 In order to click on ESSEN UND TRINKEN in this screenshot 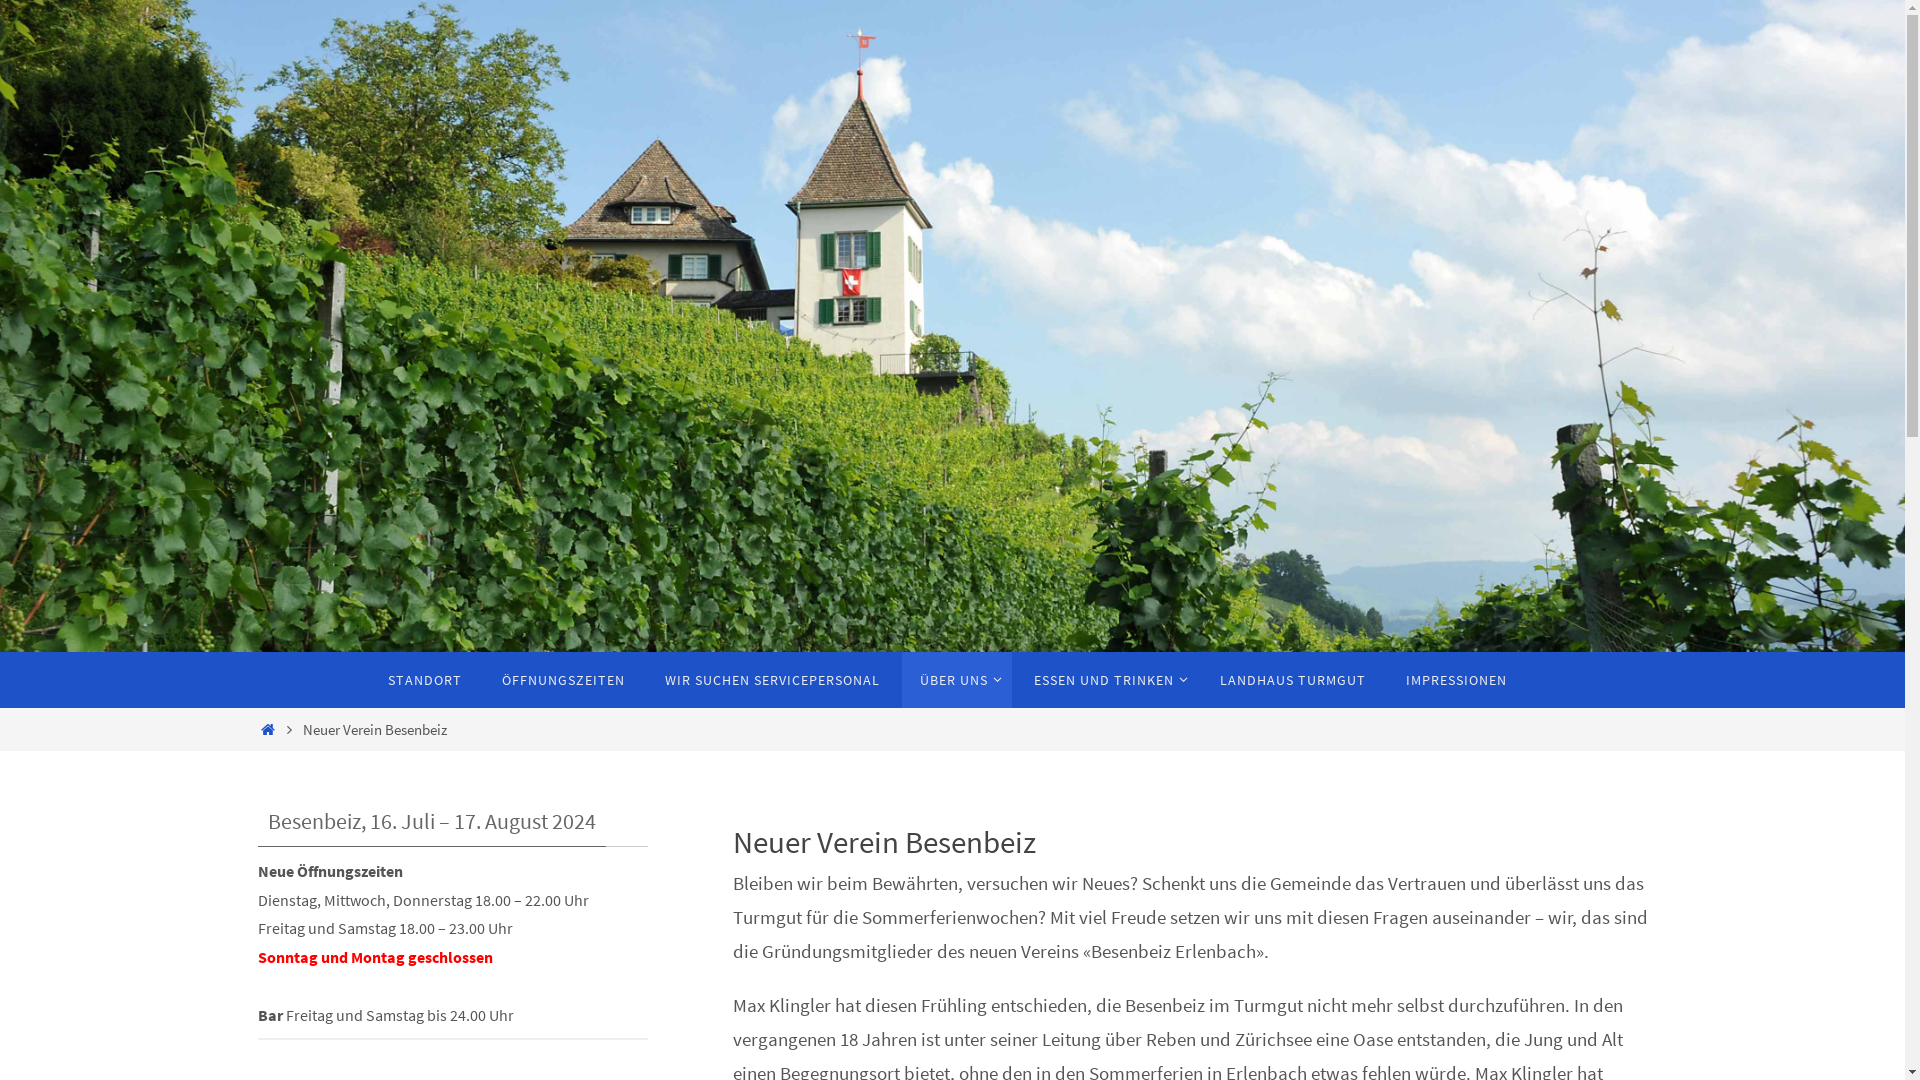, I will do `click(1107, 680)`.